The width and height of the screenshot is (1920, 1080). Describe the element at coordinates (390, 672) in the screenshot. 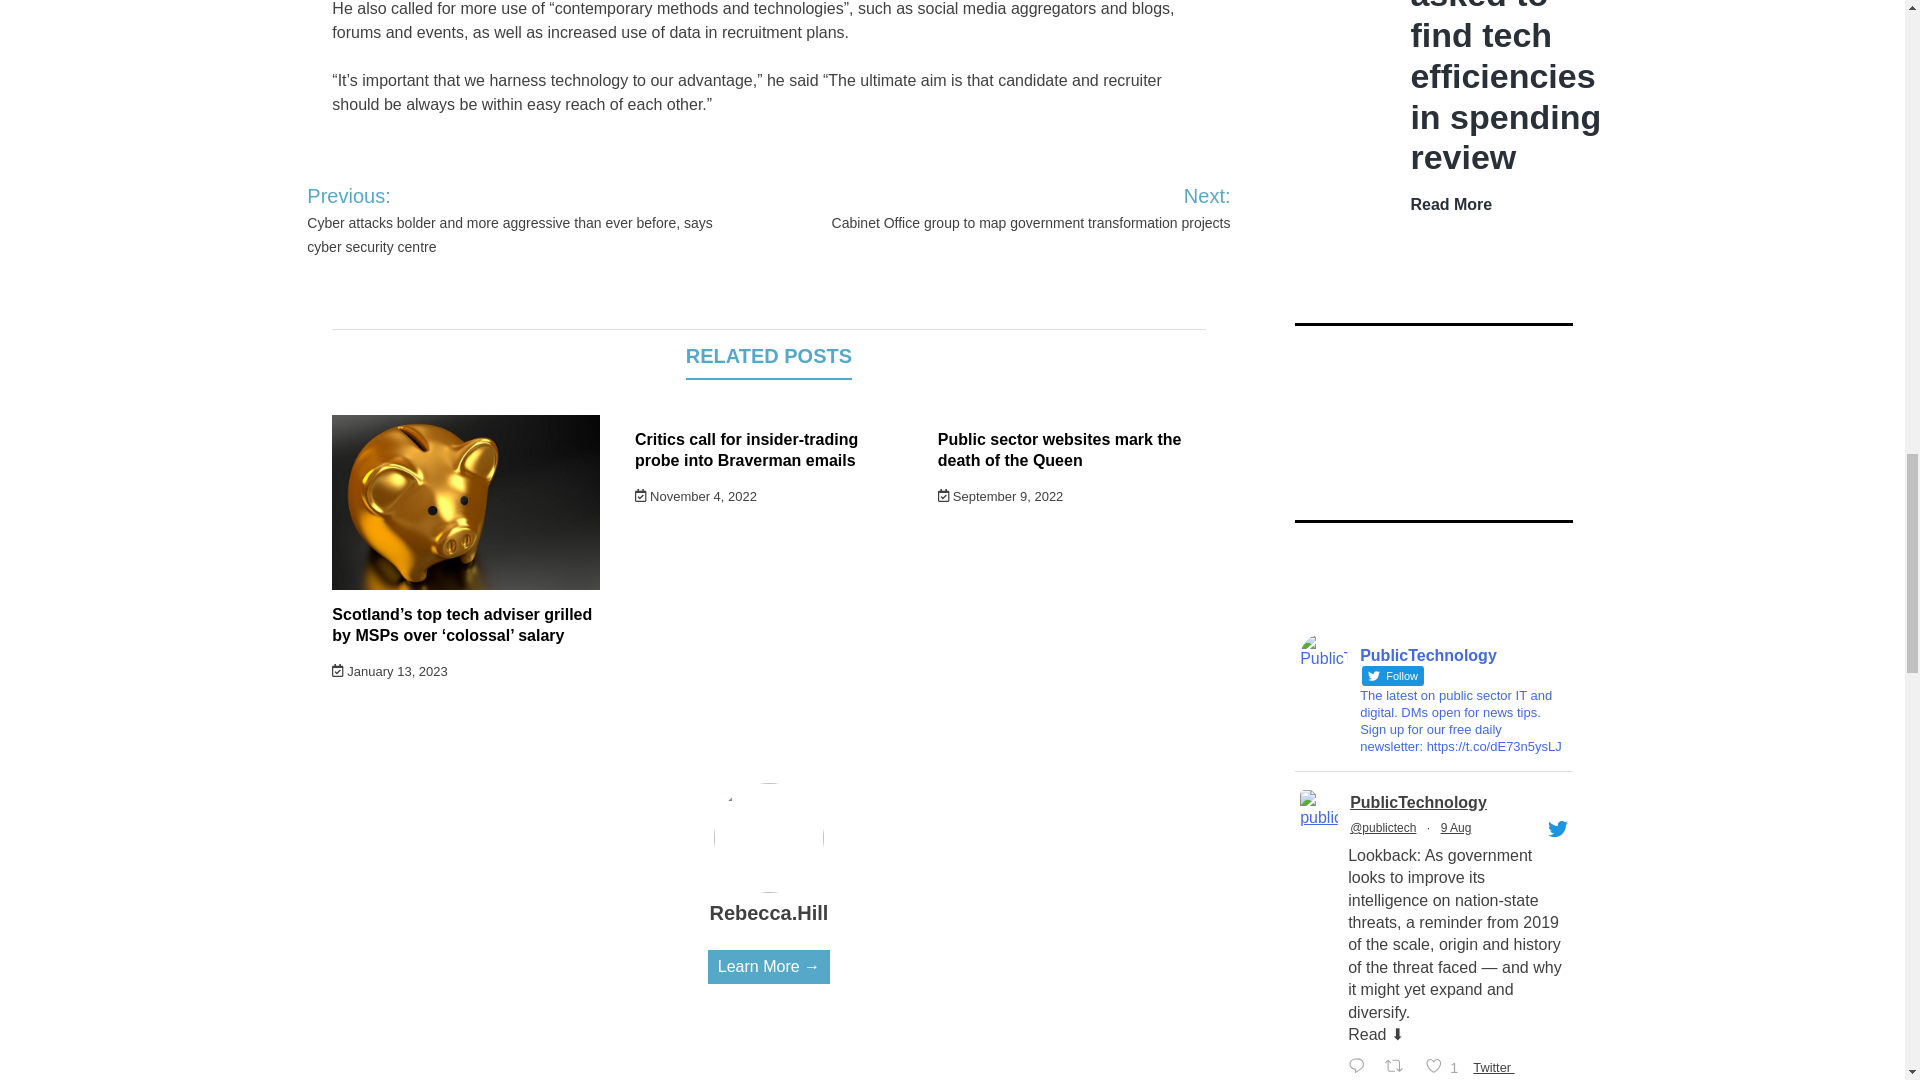

I see `January 13, 2023` at that location.